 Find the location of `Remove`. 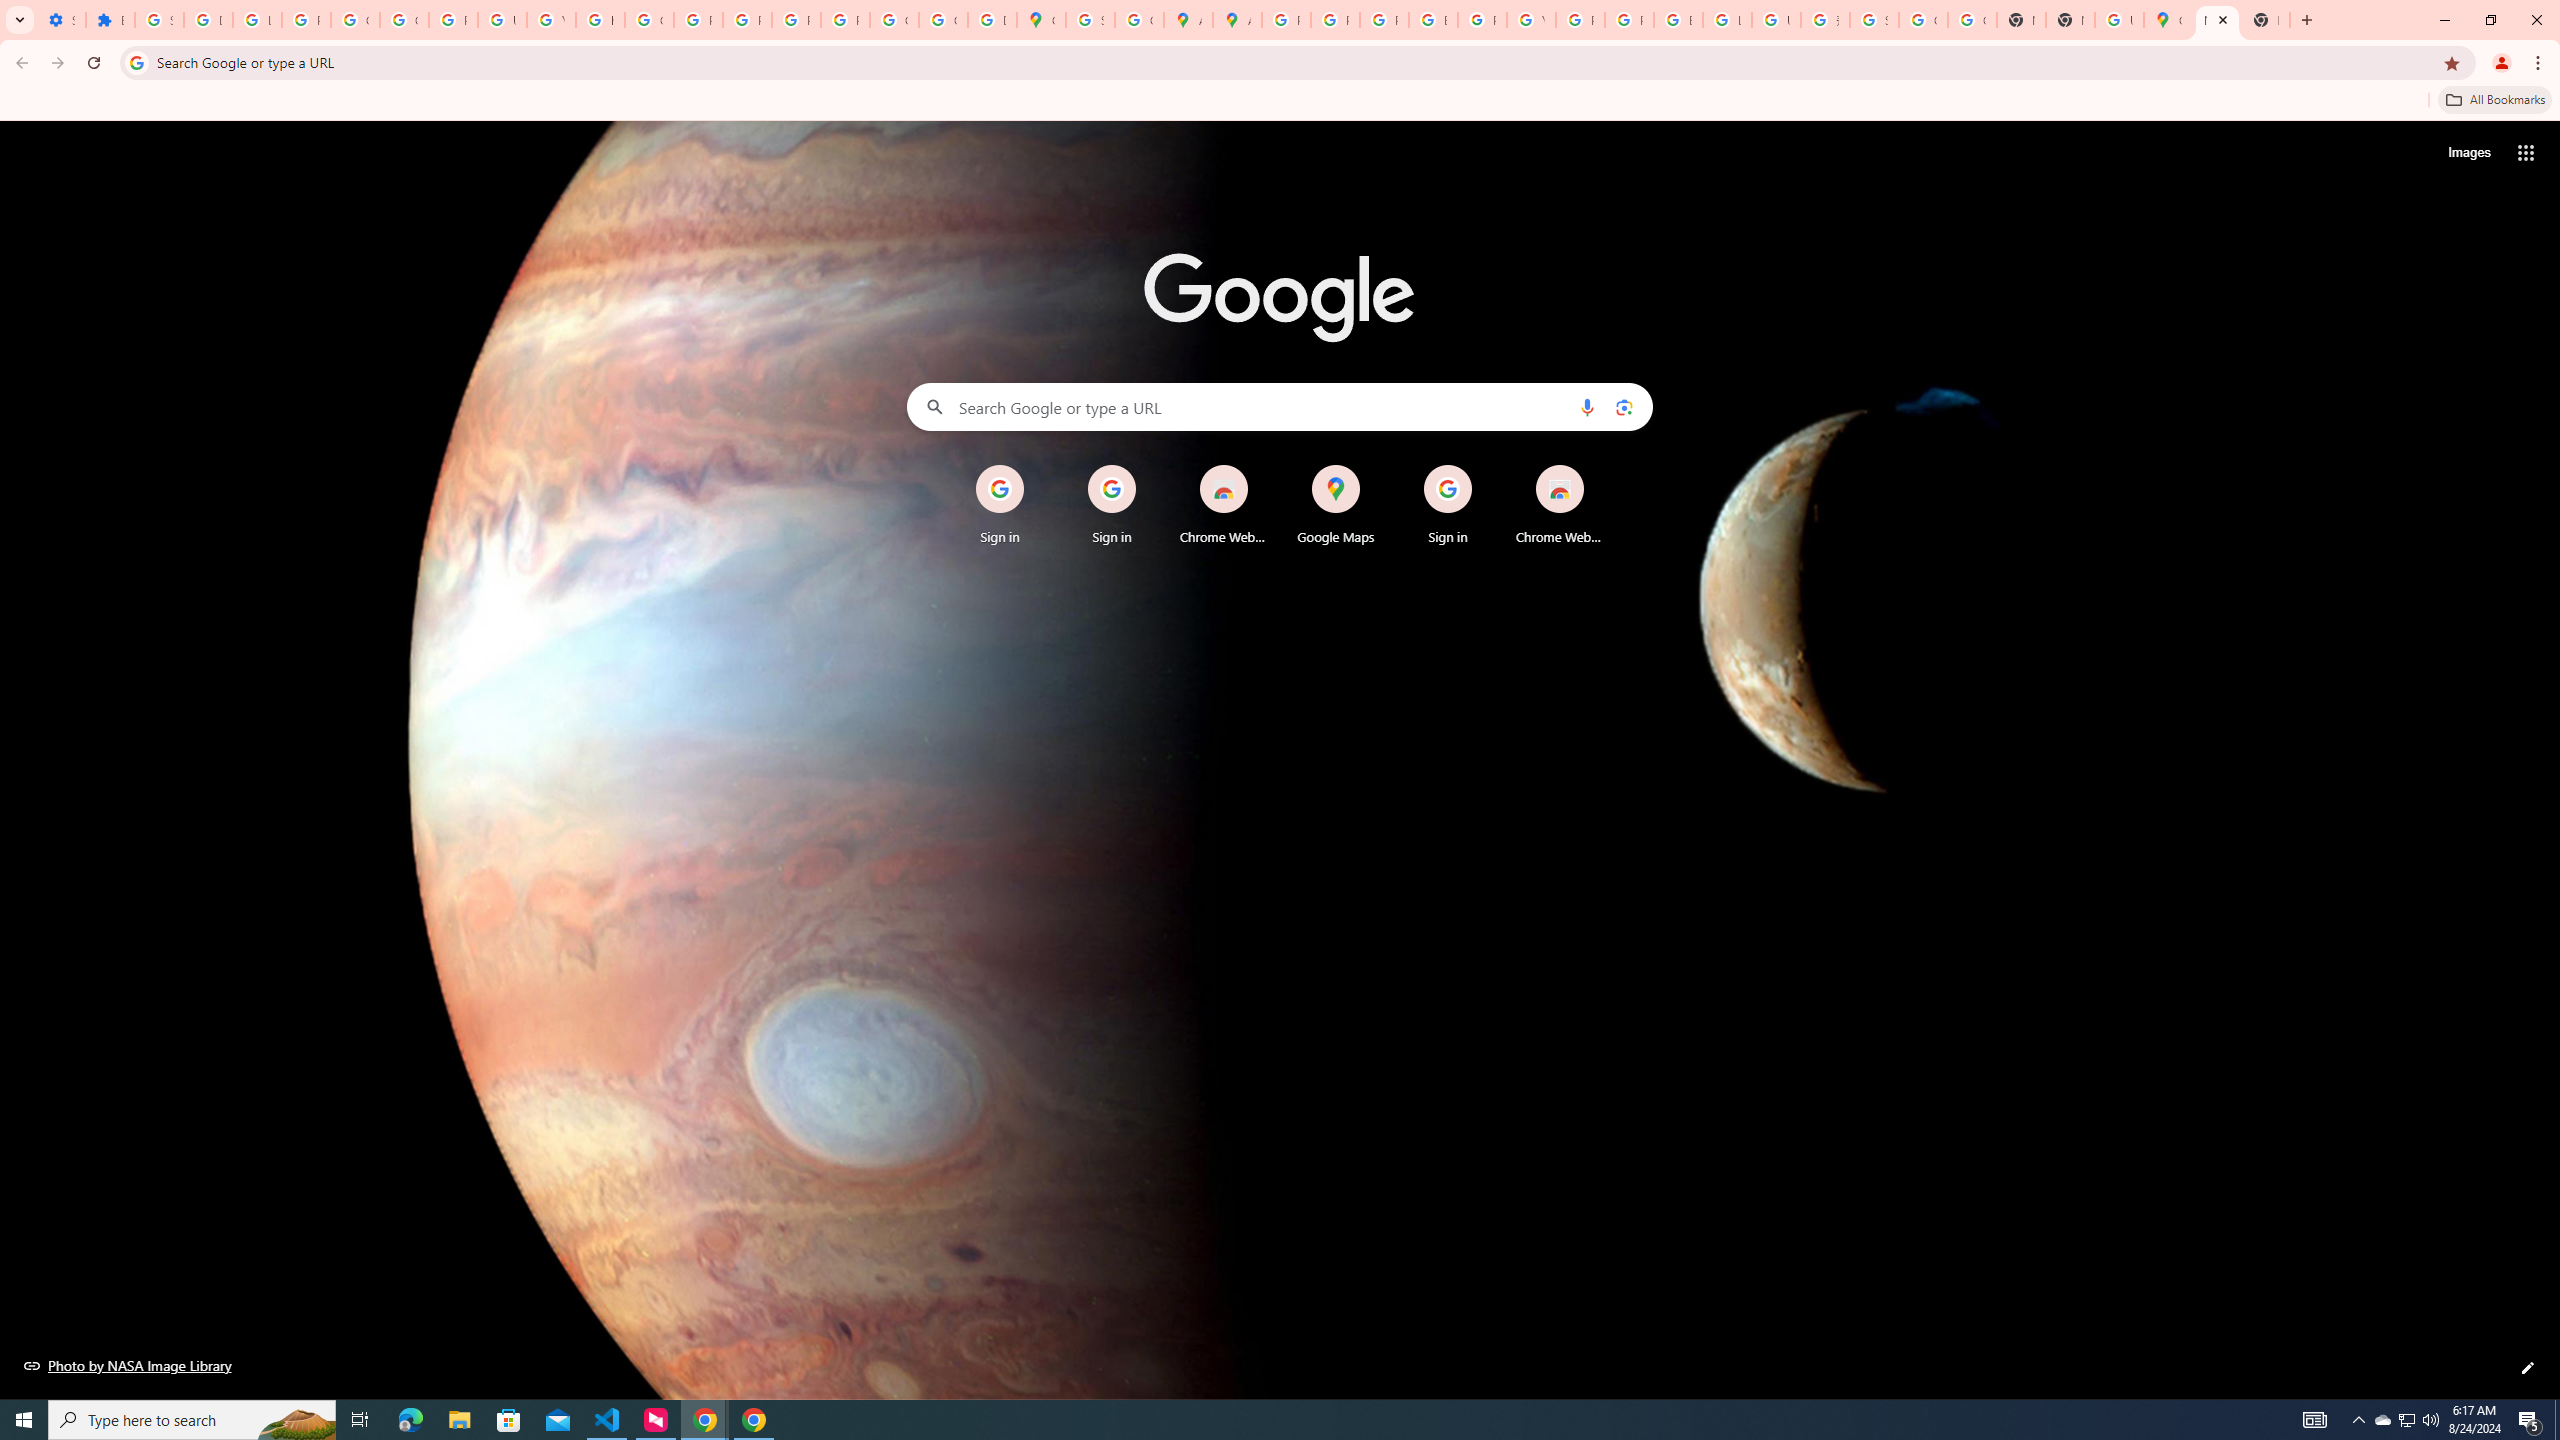

Remove is located at coordinates (1600, 466).